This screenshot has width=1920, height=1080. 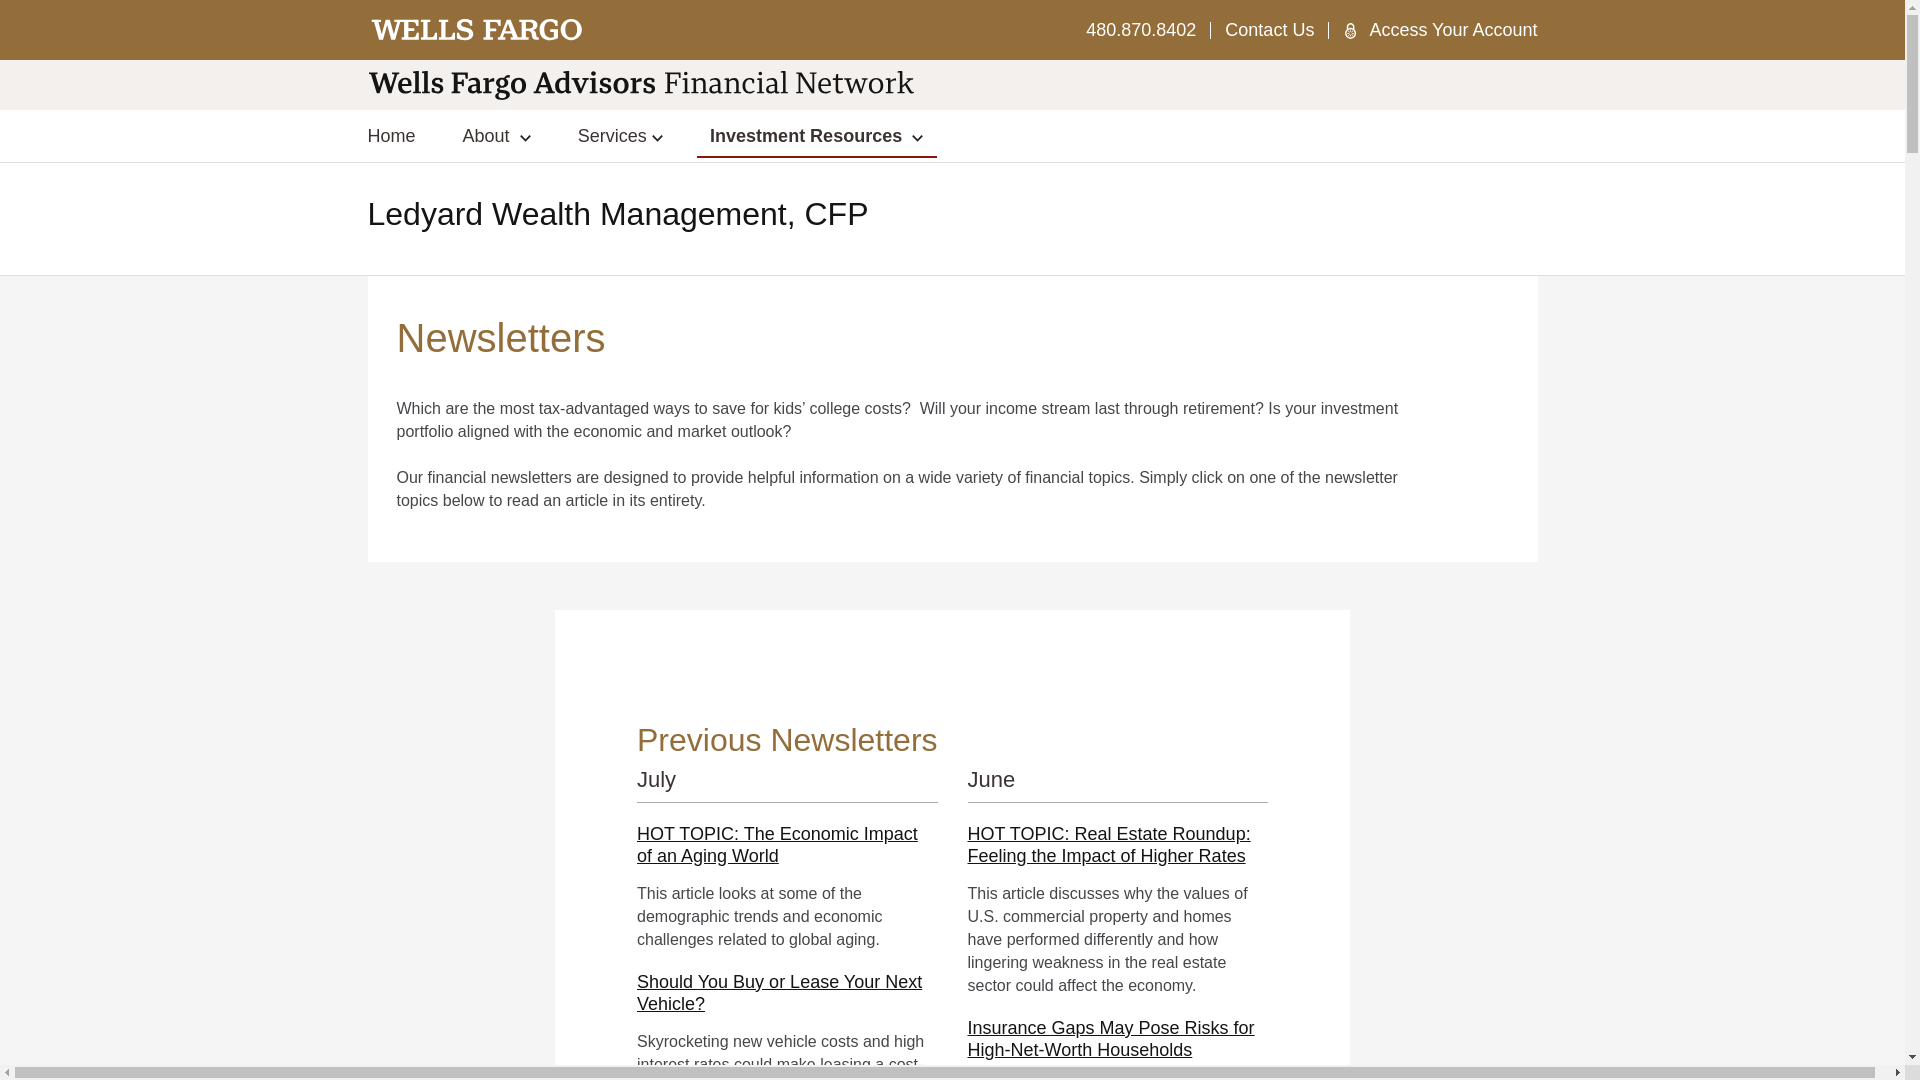 I want to click on 480.870.8402, so click(x=1141, y=30).